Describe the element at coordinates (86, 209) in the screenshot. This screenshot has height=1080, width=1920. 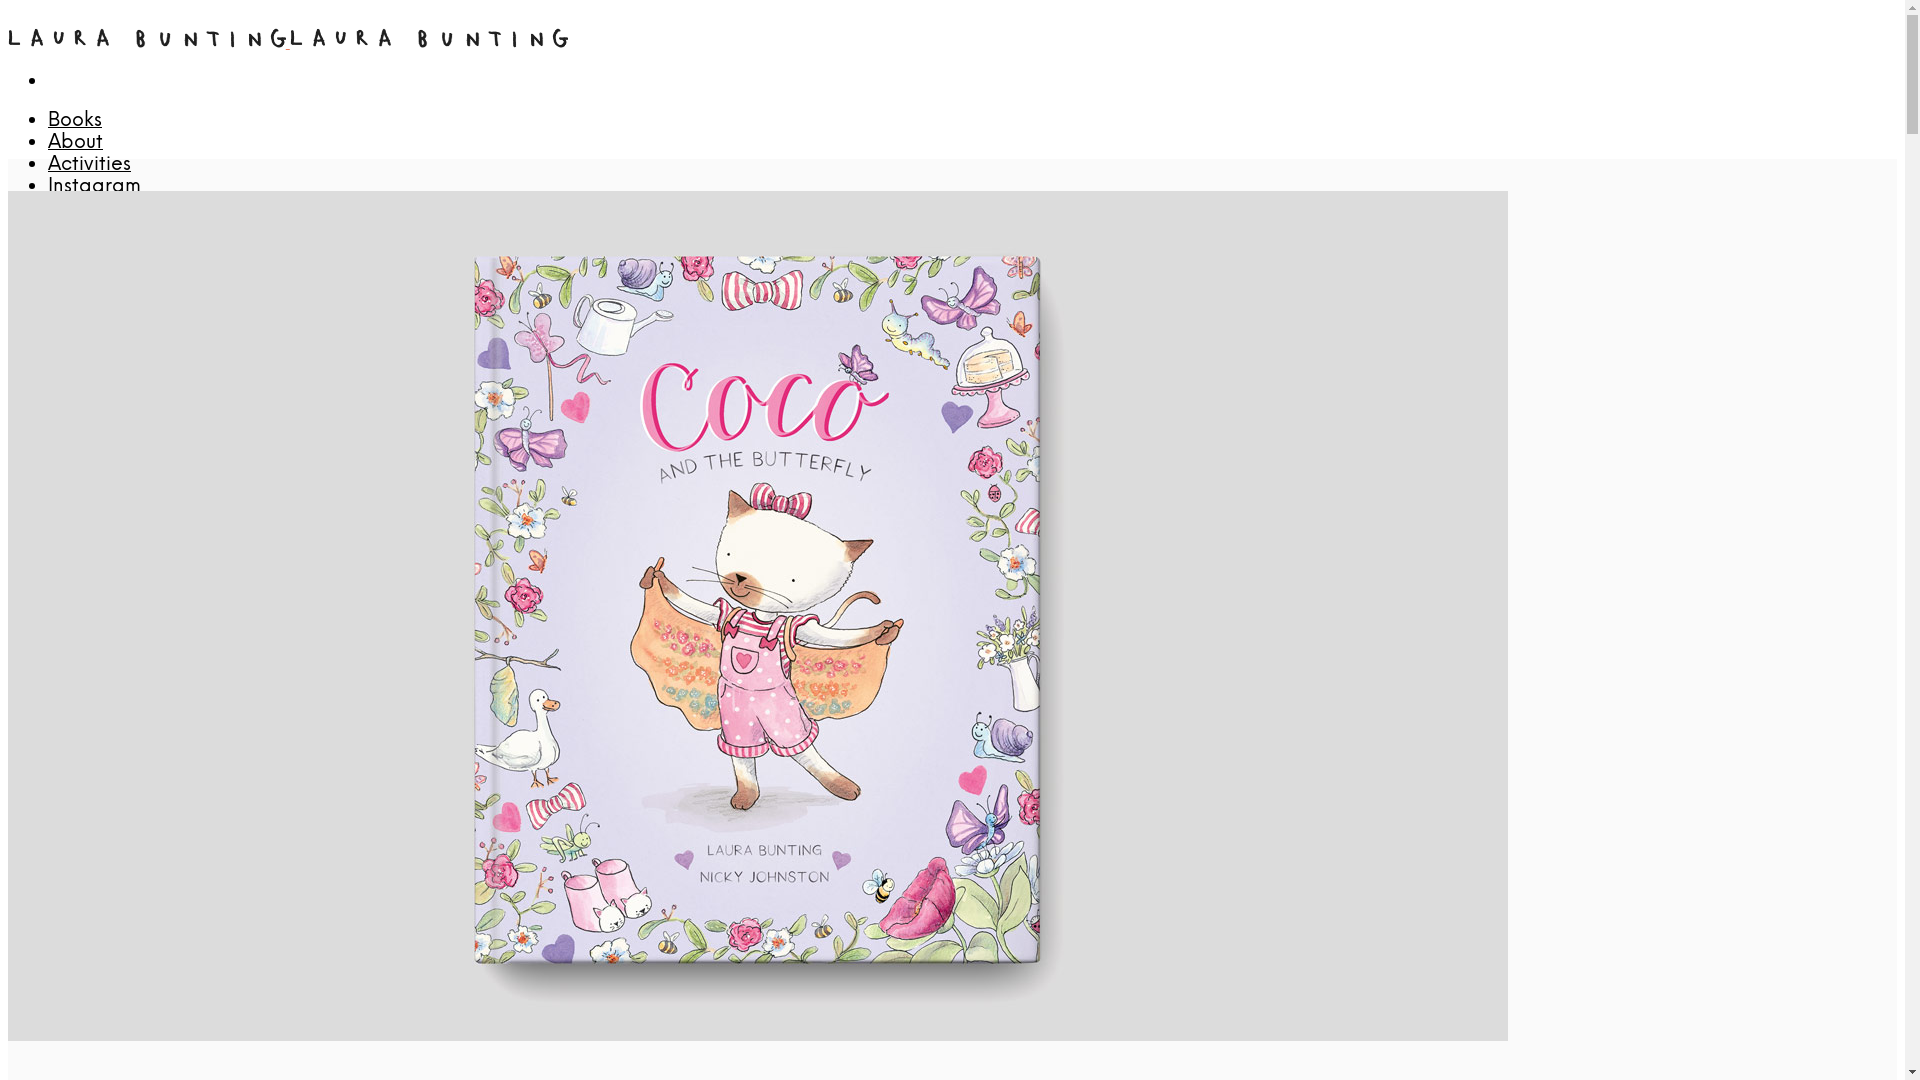
I see `Contact` at that location.